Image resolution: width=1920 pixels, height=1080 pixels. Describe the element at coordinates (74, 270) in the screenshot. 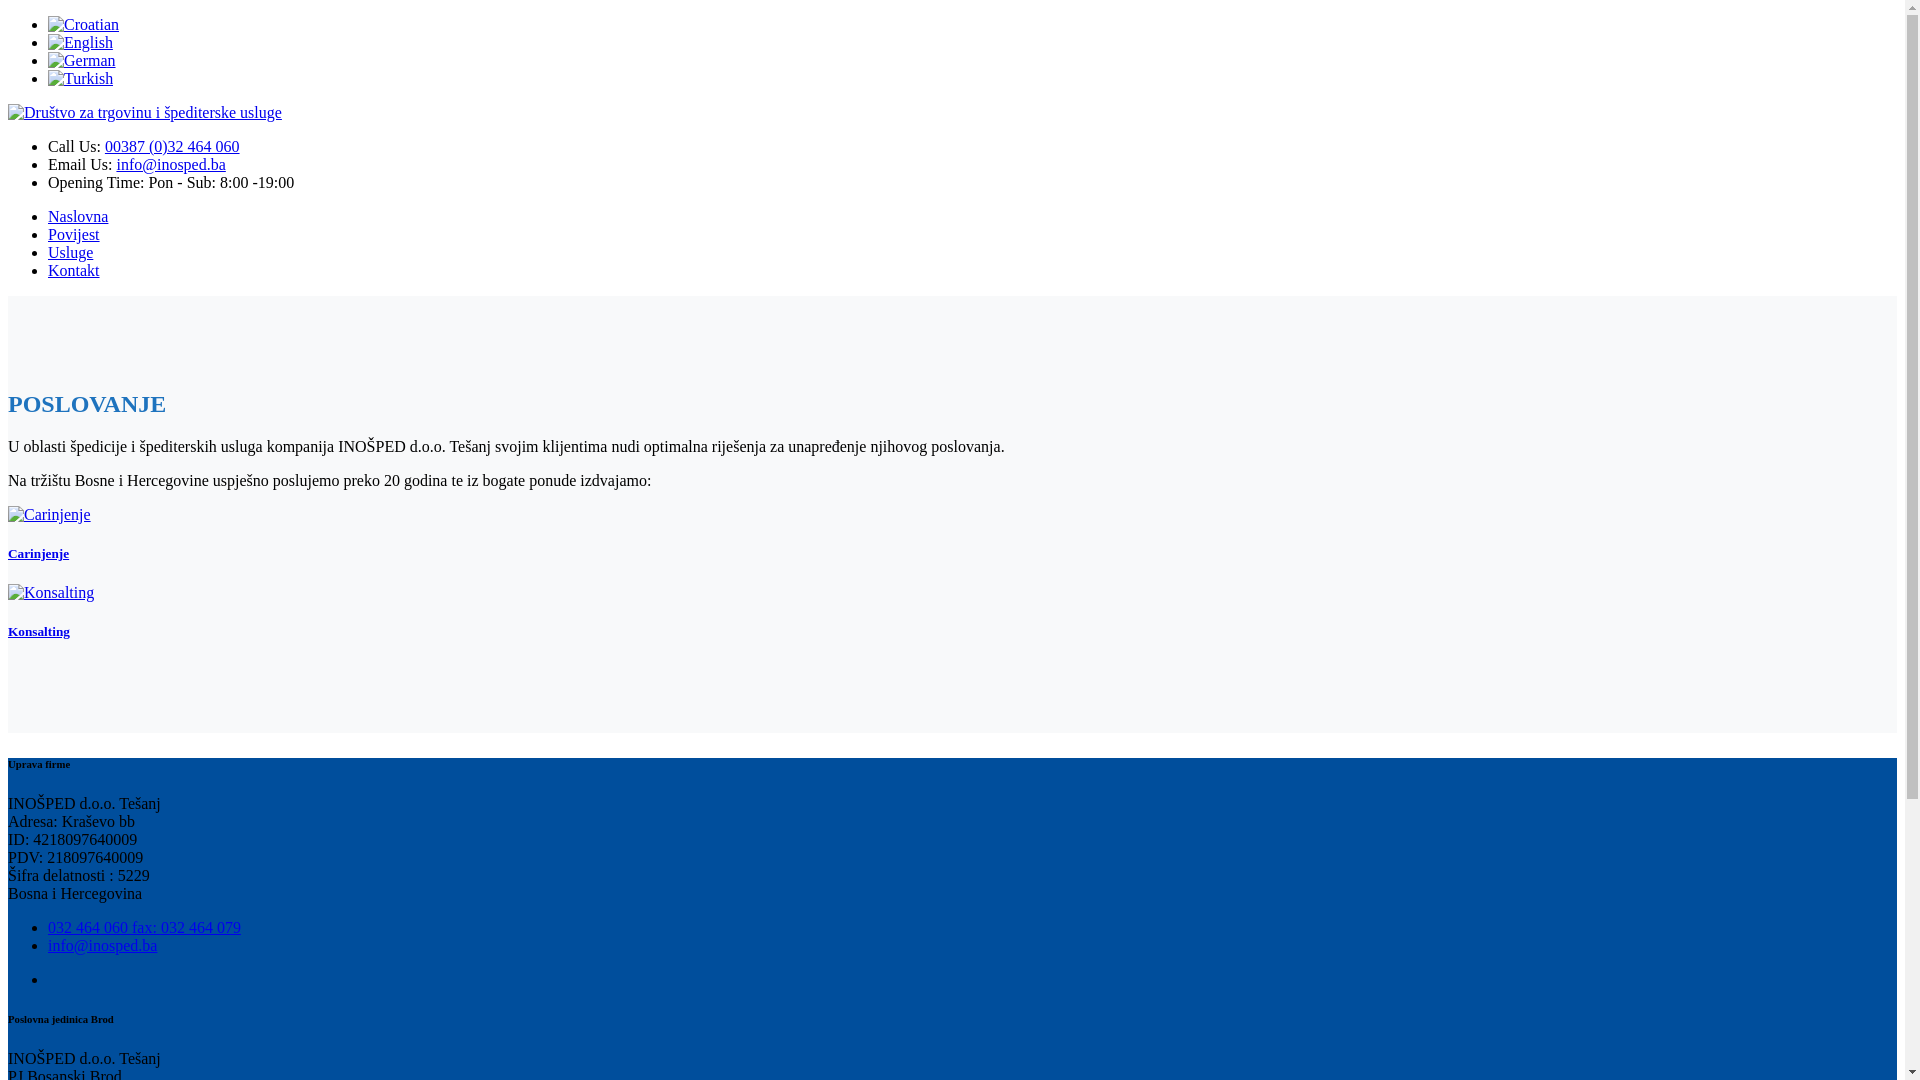

I see `Kontakt` at that location.